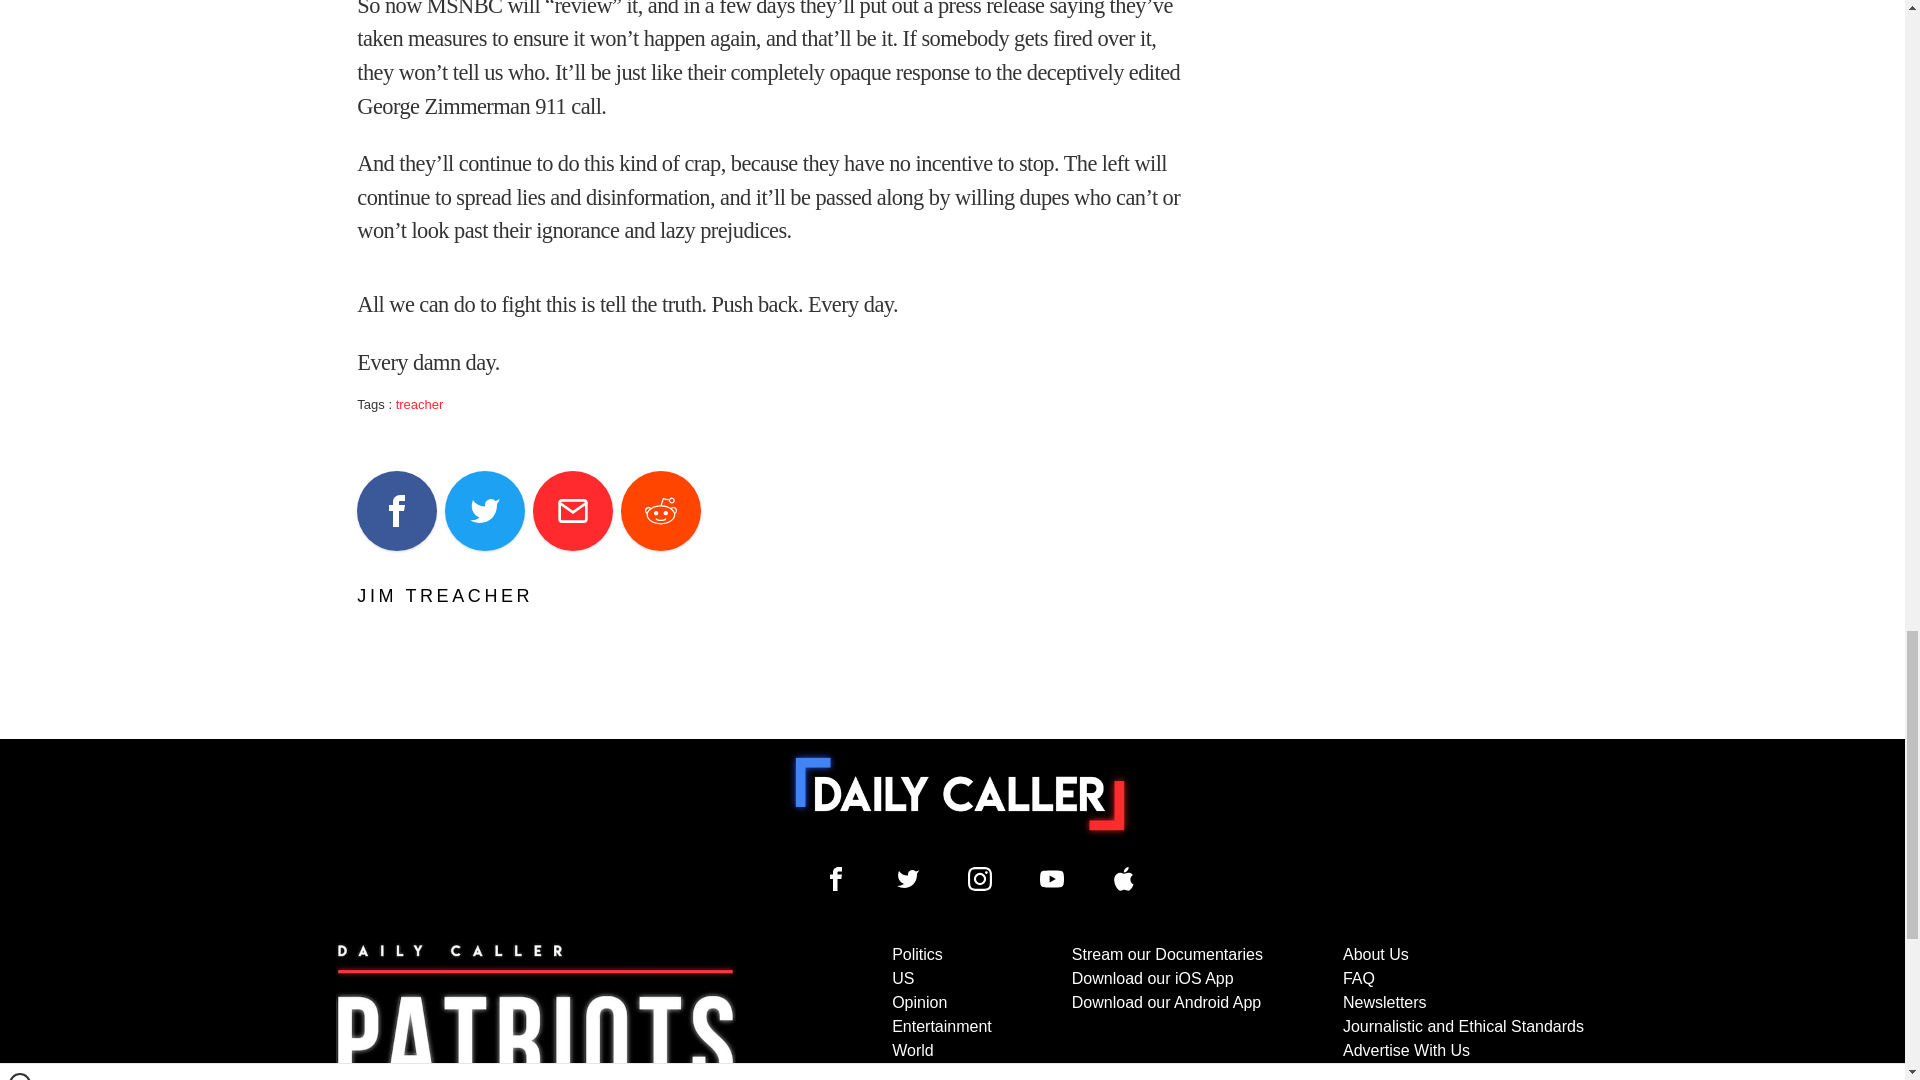 This screenshot has width=1920, height=1080. I want to click on Daily Caller Twitter, so click(908, 879).